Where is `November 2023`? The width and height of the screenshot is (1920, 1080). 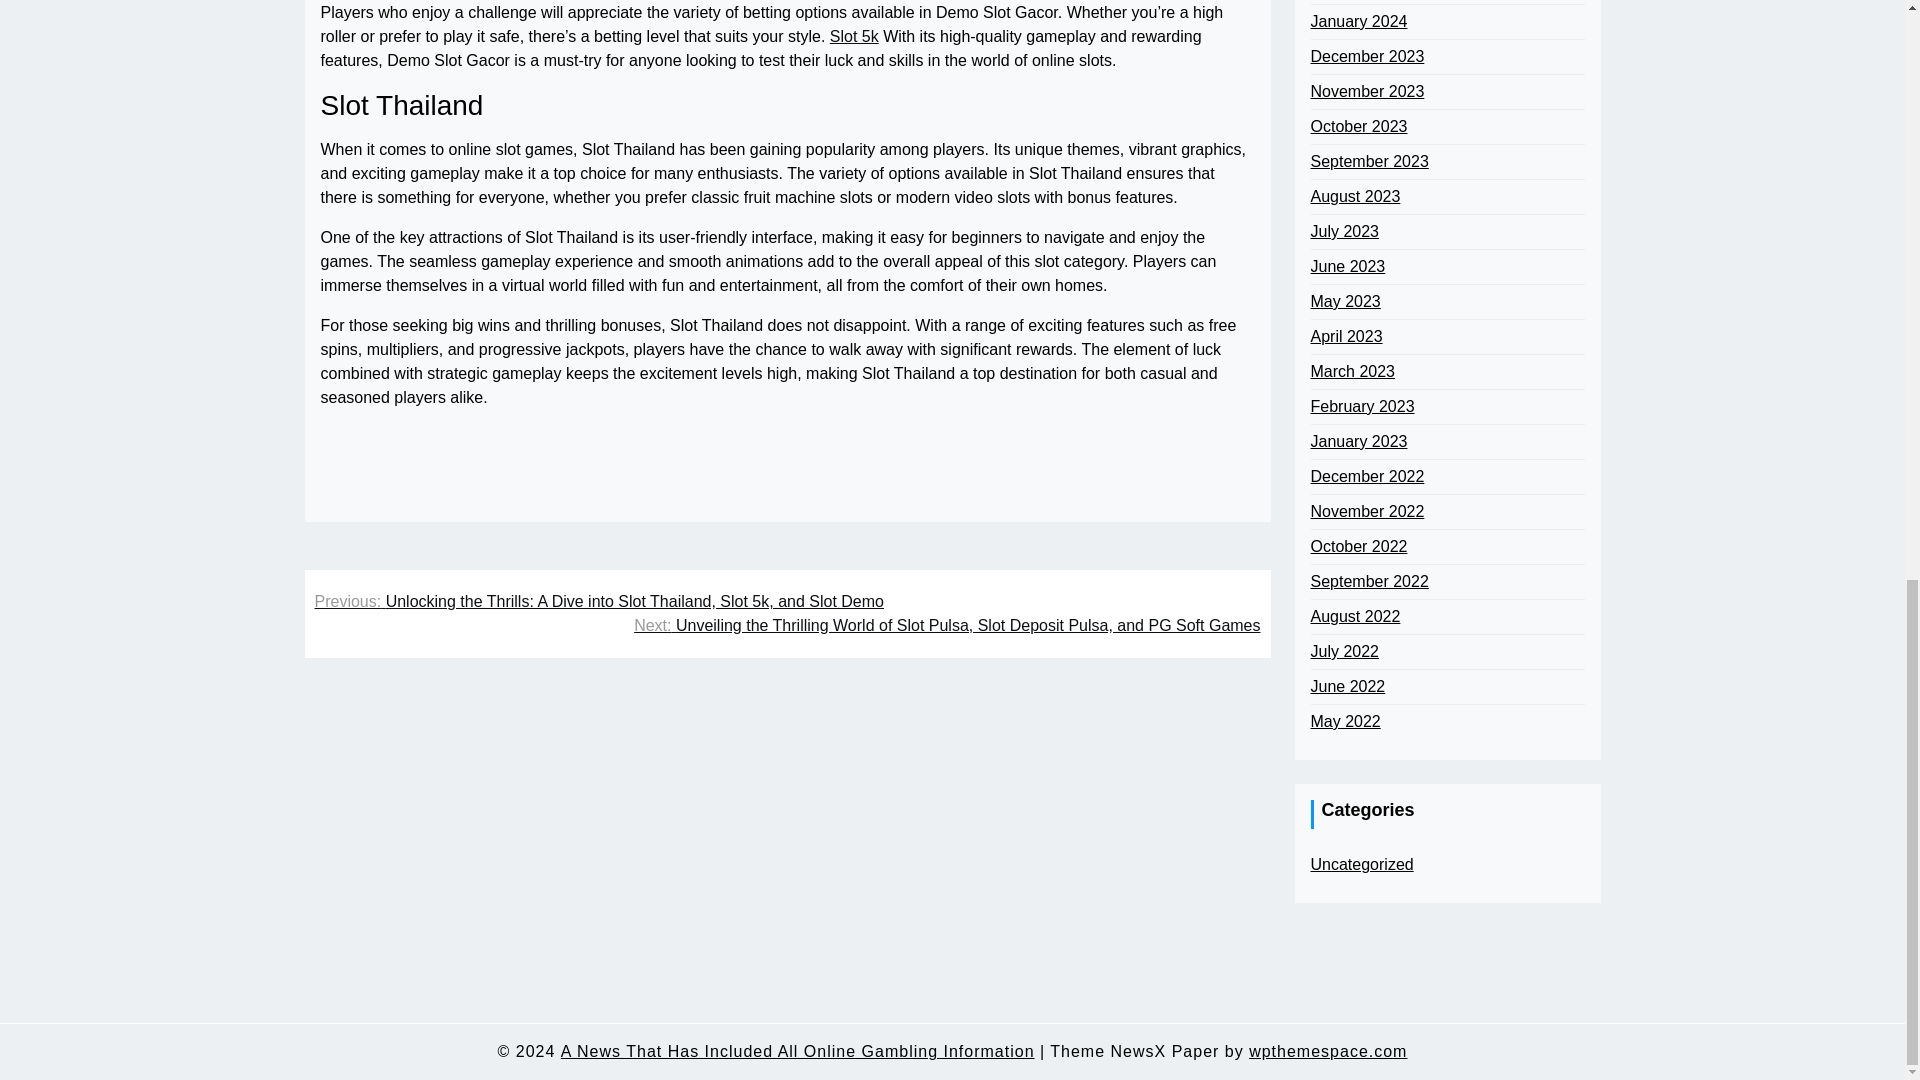
November 2023 is located at coordinates (1366, 91).